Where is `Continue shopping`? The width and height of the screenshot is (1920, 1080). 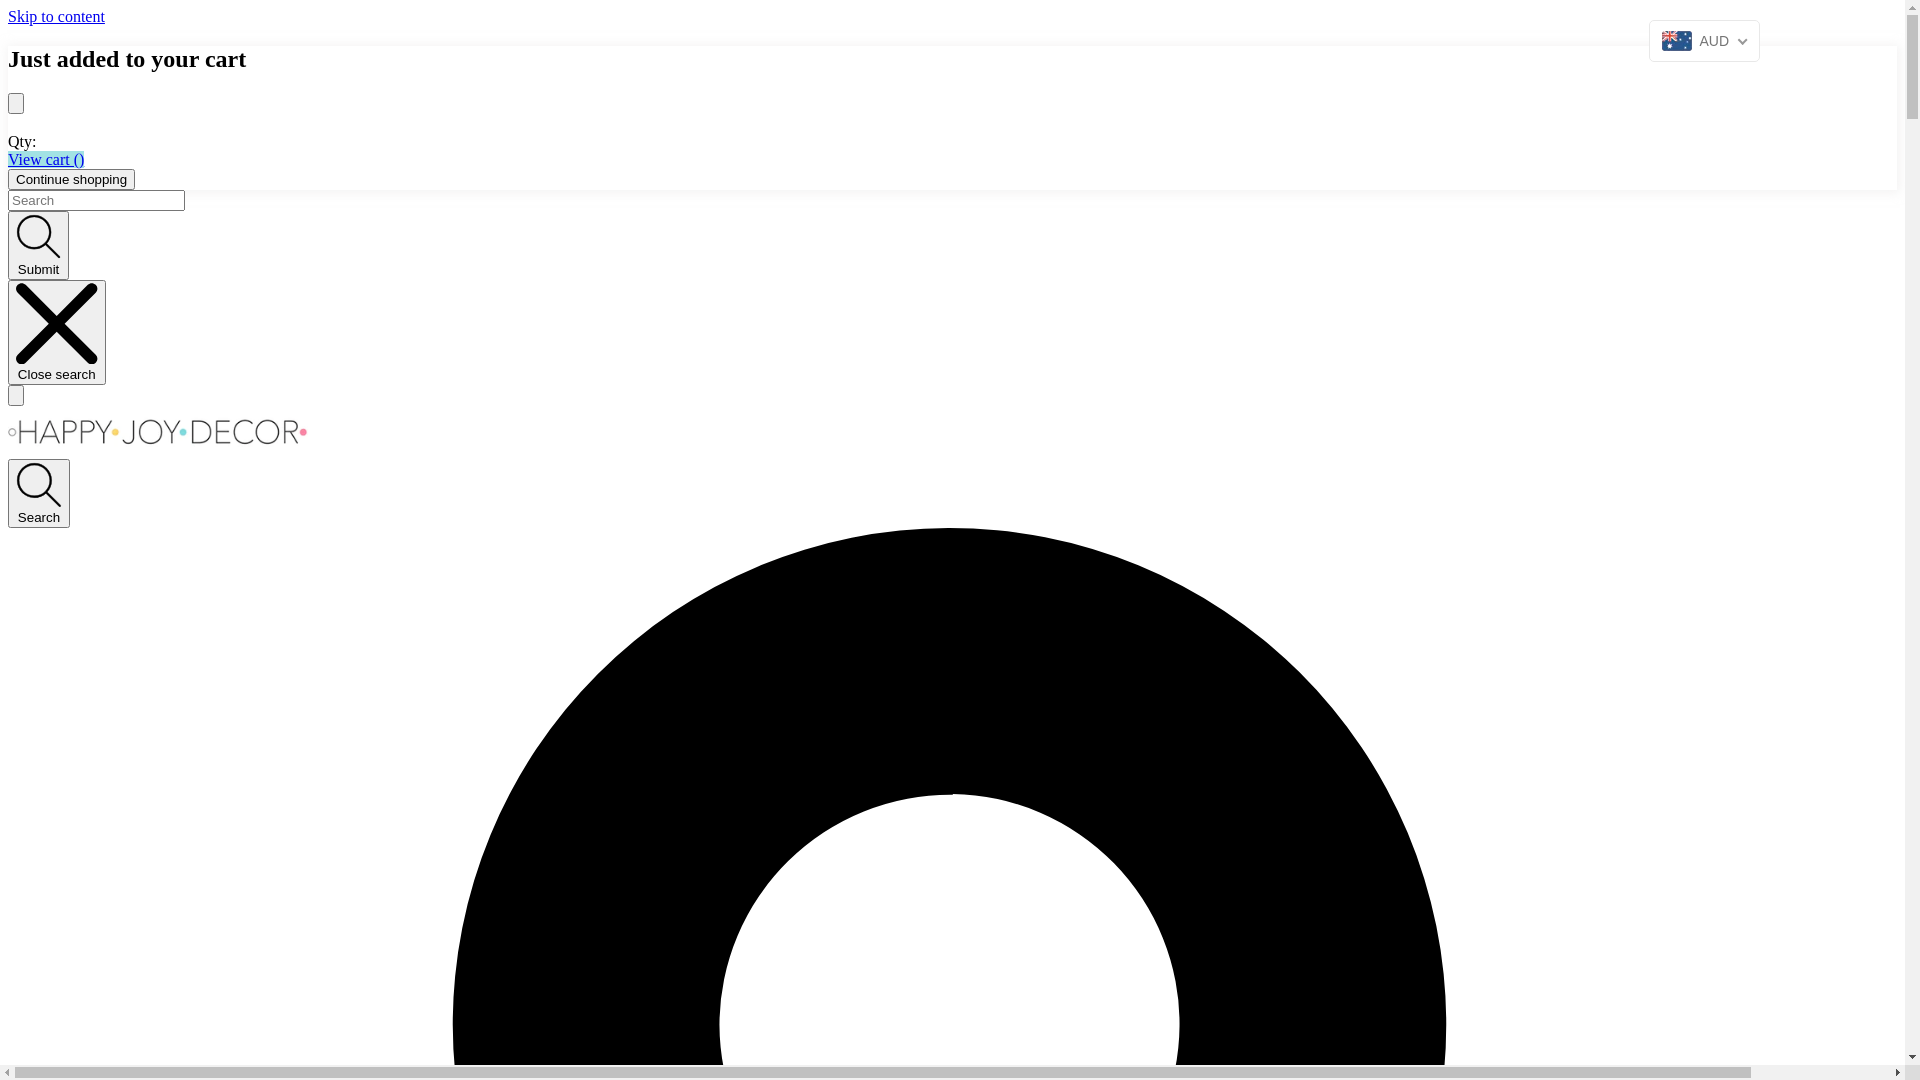
Continue shopping is located at coordinates (72, 180).